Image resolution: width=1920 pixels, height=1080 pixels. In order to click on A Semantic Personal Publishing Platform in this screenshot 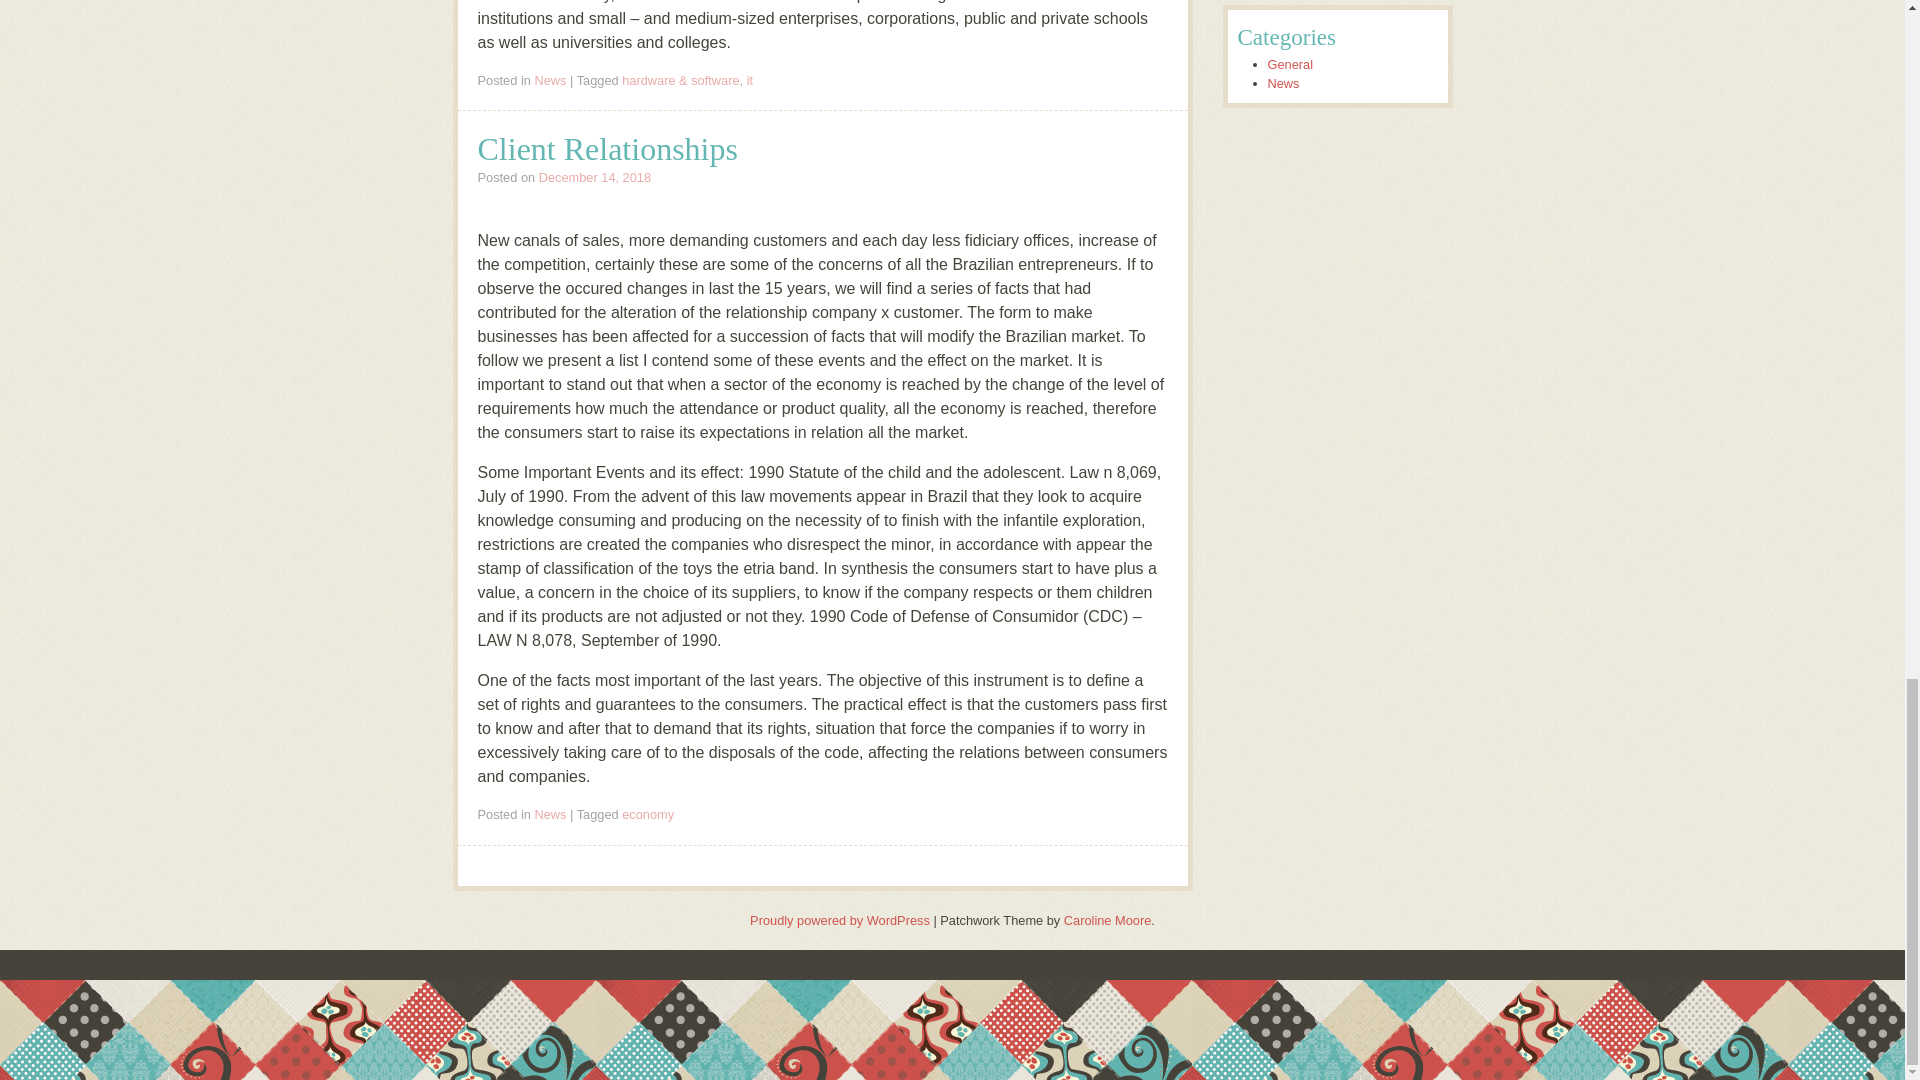, I will do `click(840, 920)`.